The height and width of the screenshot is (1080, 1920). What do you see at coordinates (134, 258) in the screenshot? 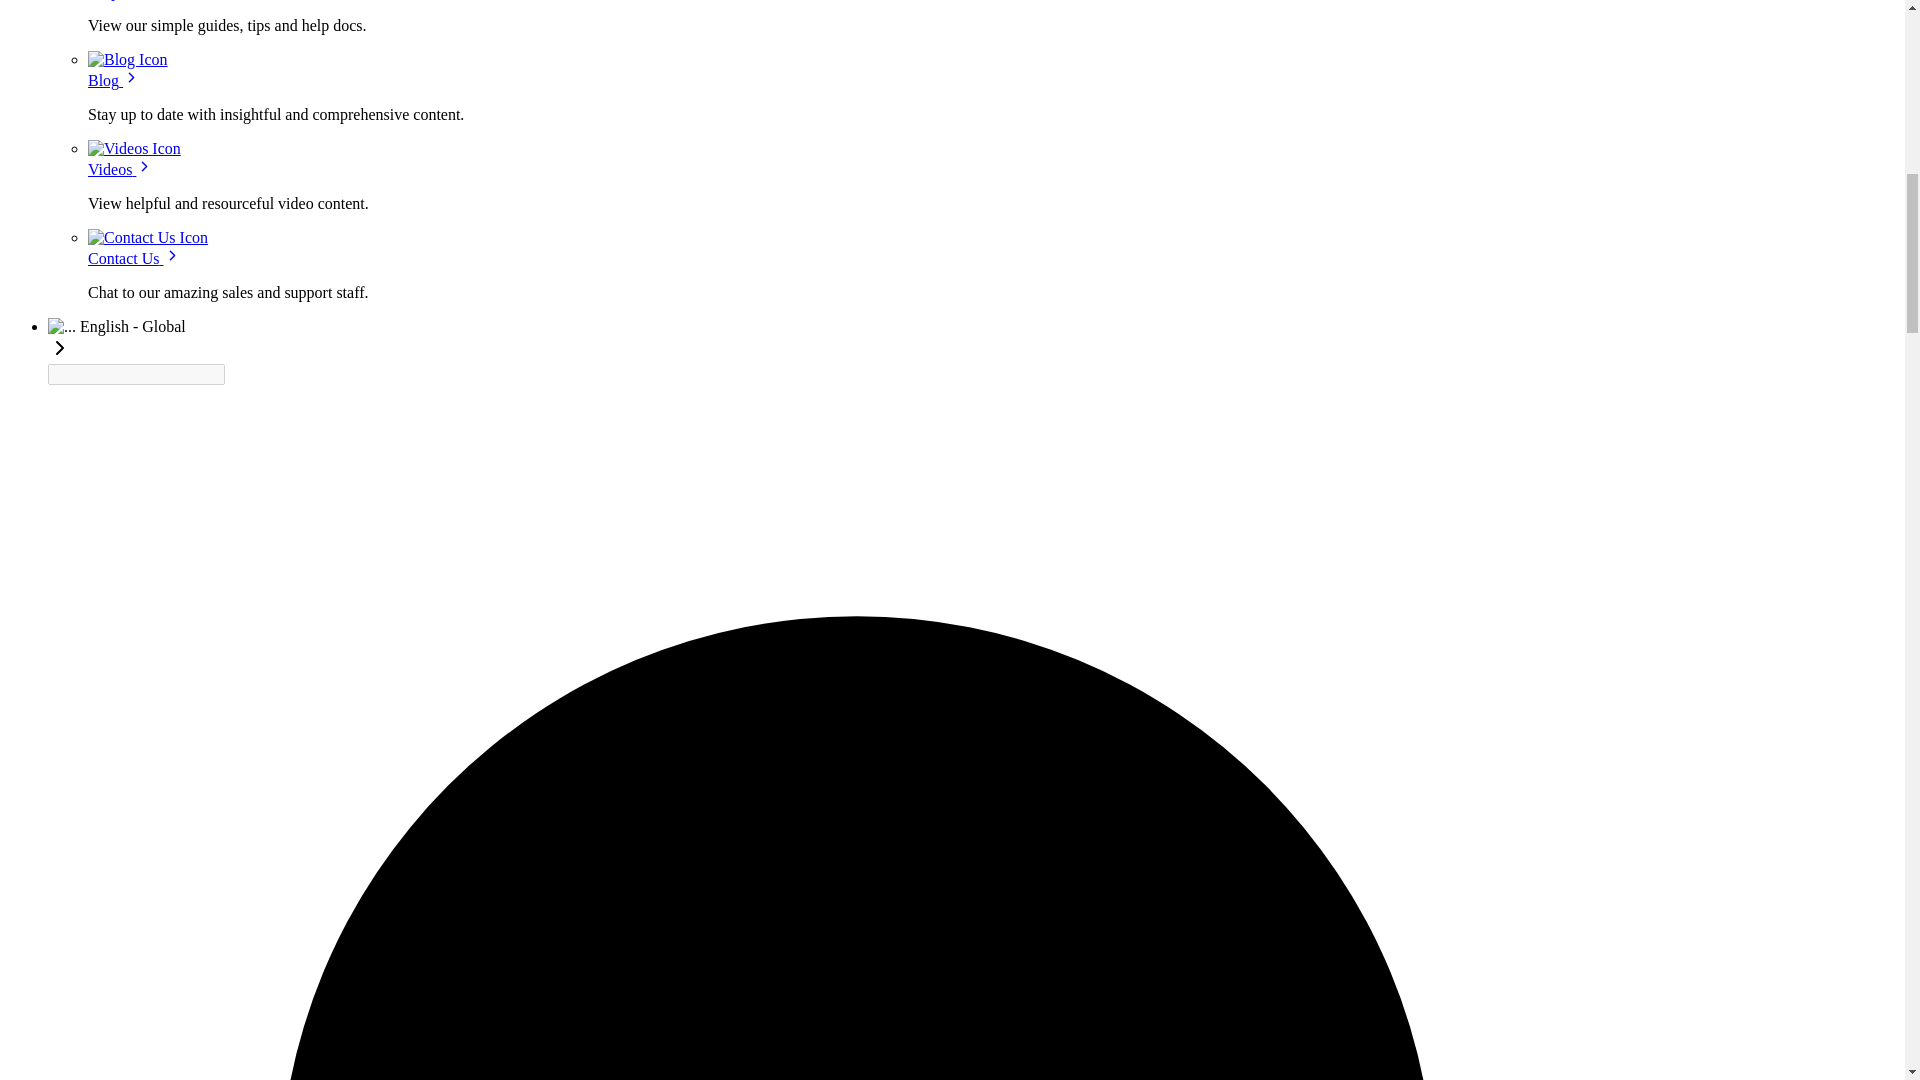
I see `Contact Us` at bounding box center [134, 258].